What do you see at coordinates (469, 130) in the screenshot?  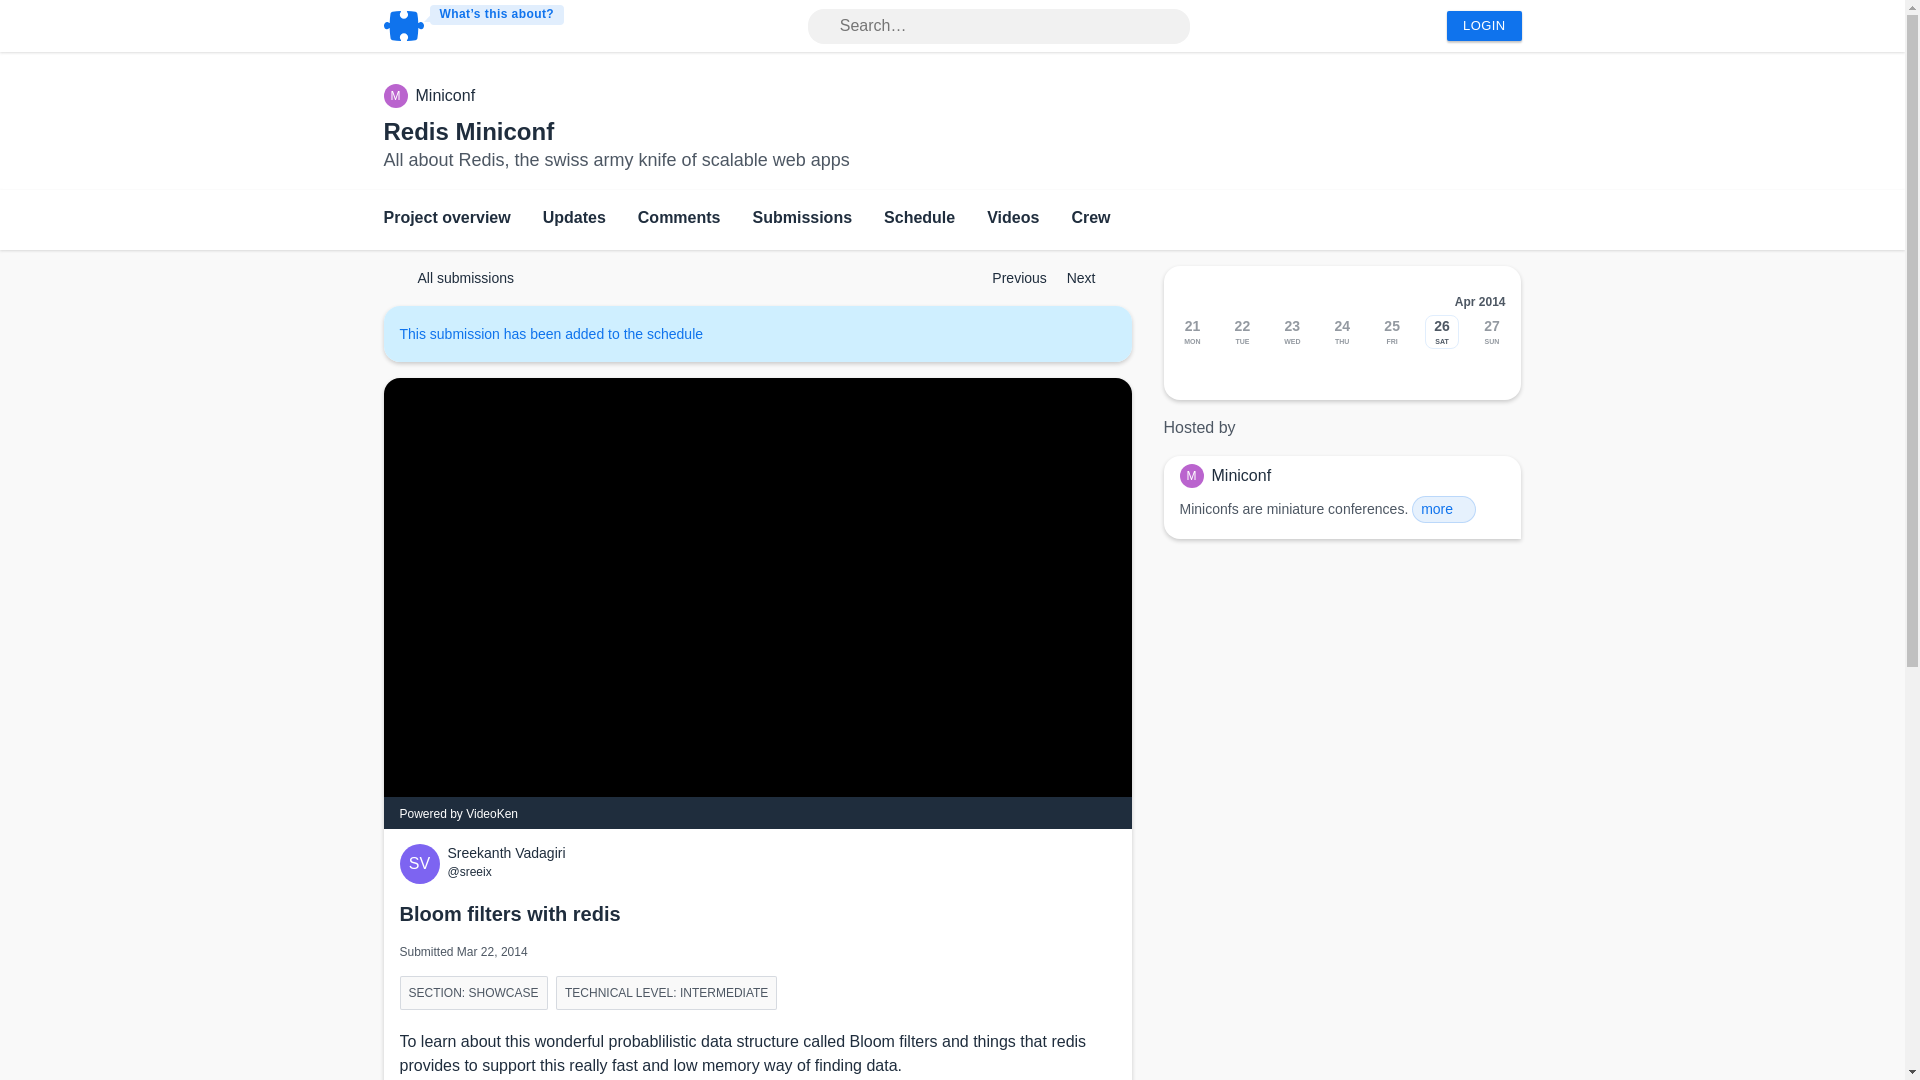 I see `Redis Miniconf` at bounding box center [469, 130].